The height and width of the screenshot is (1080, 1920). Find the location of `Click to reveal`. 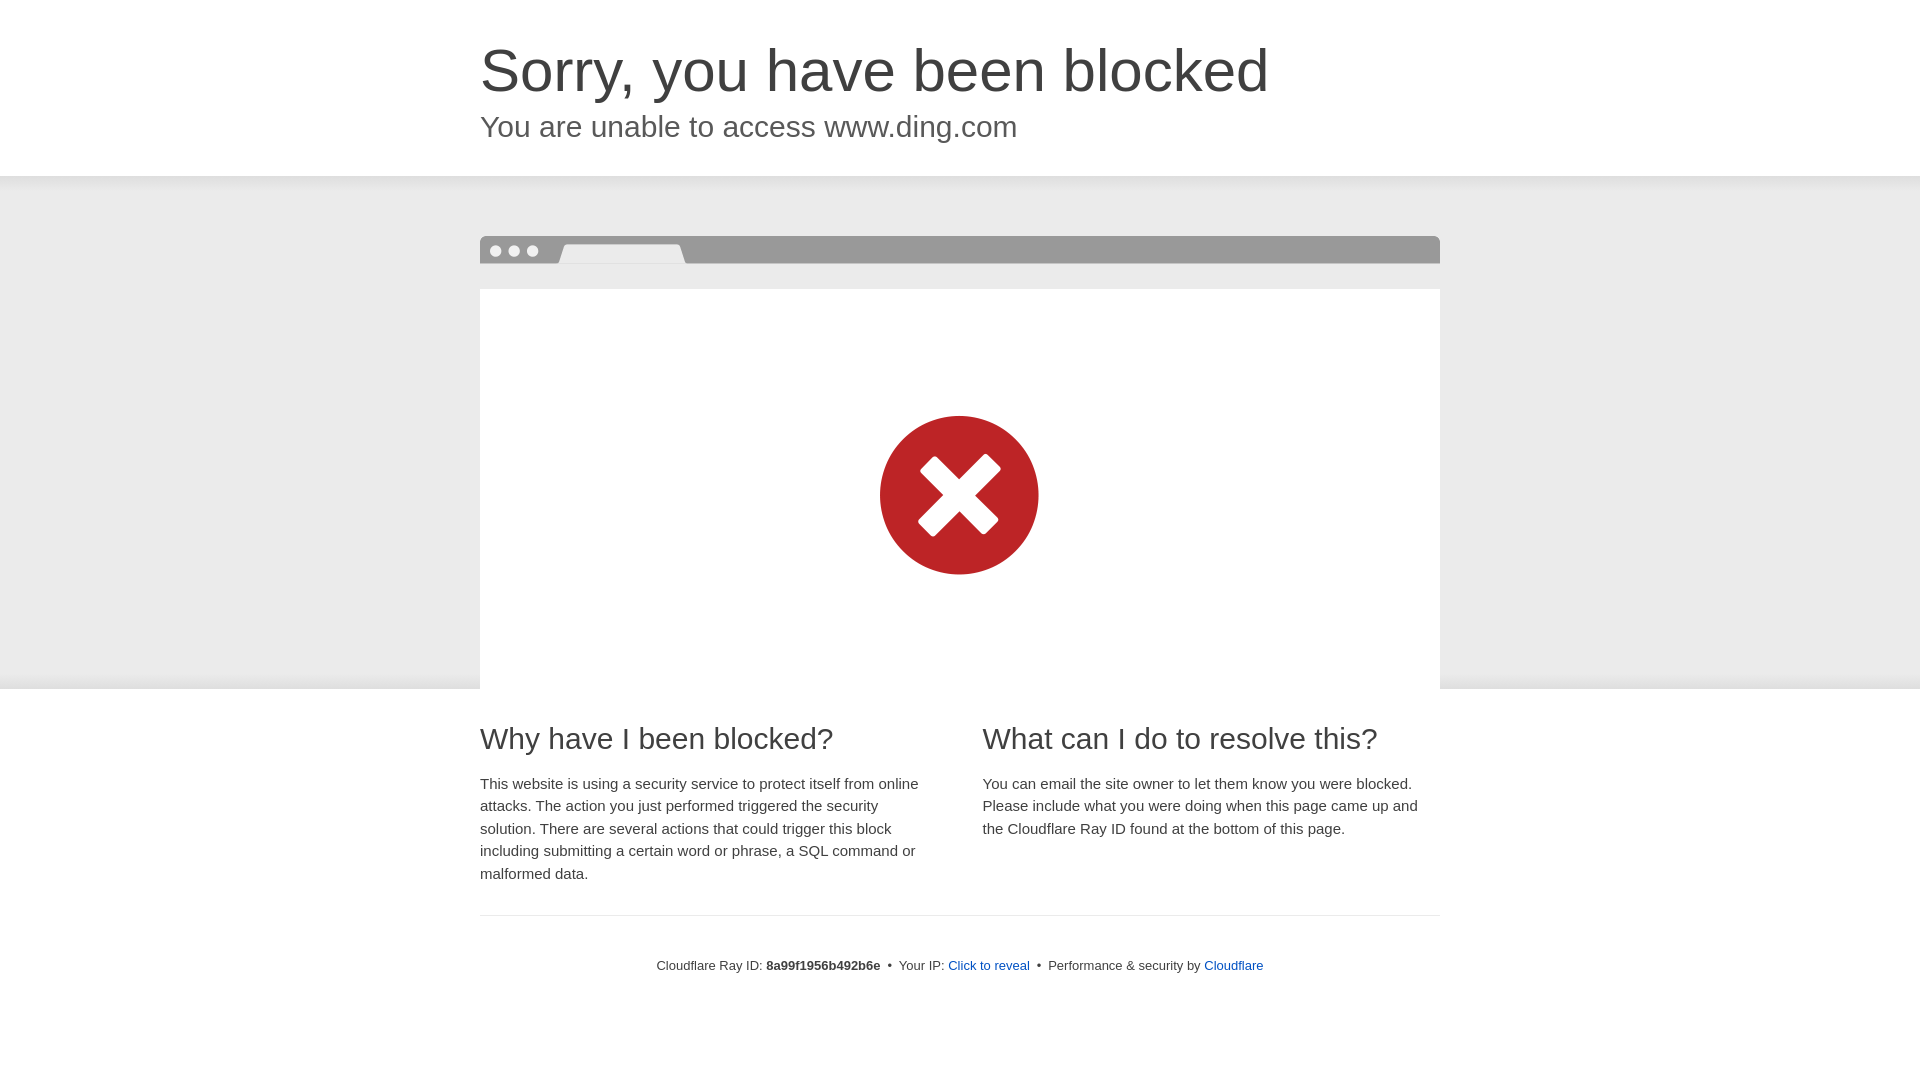

Click to reveal is located at coordinates (988, 966).